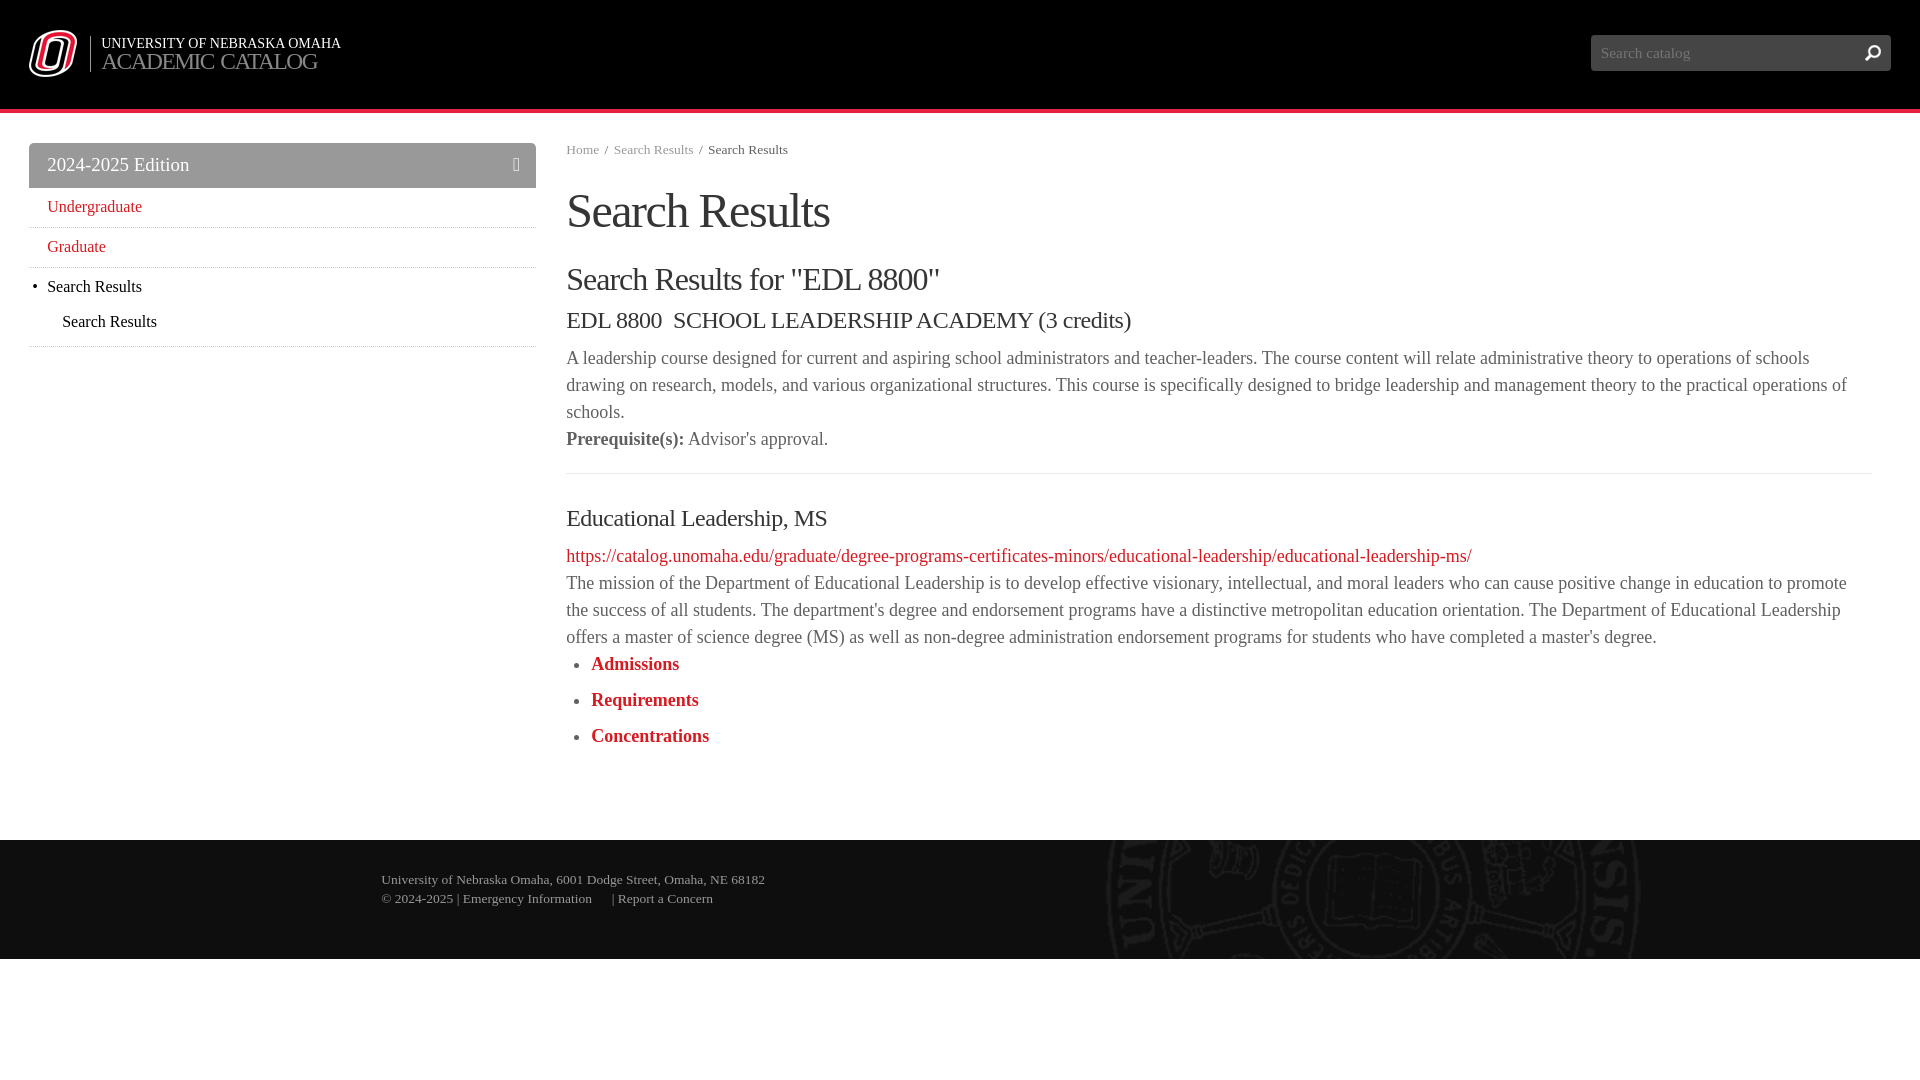  Describe the element at coordinates (282, 246) in the screenshot. I see `Graduate` at that location.